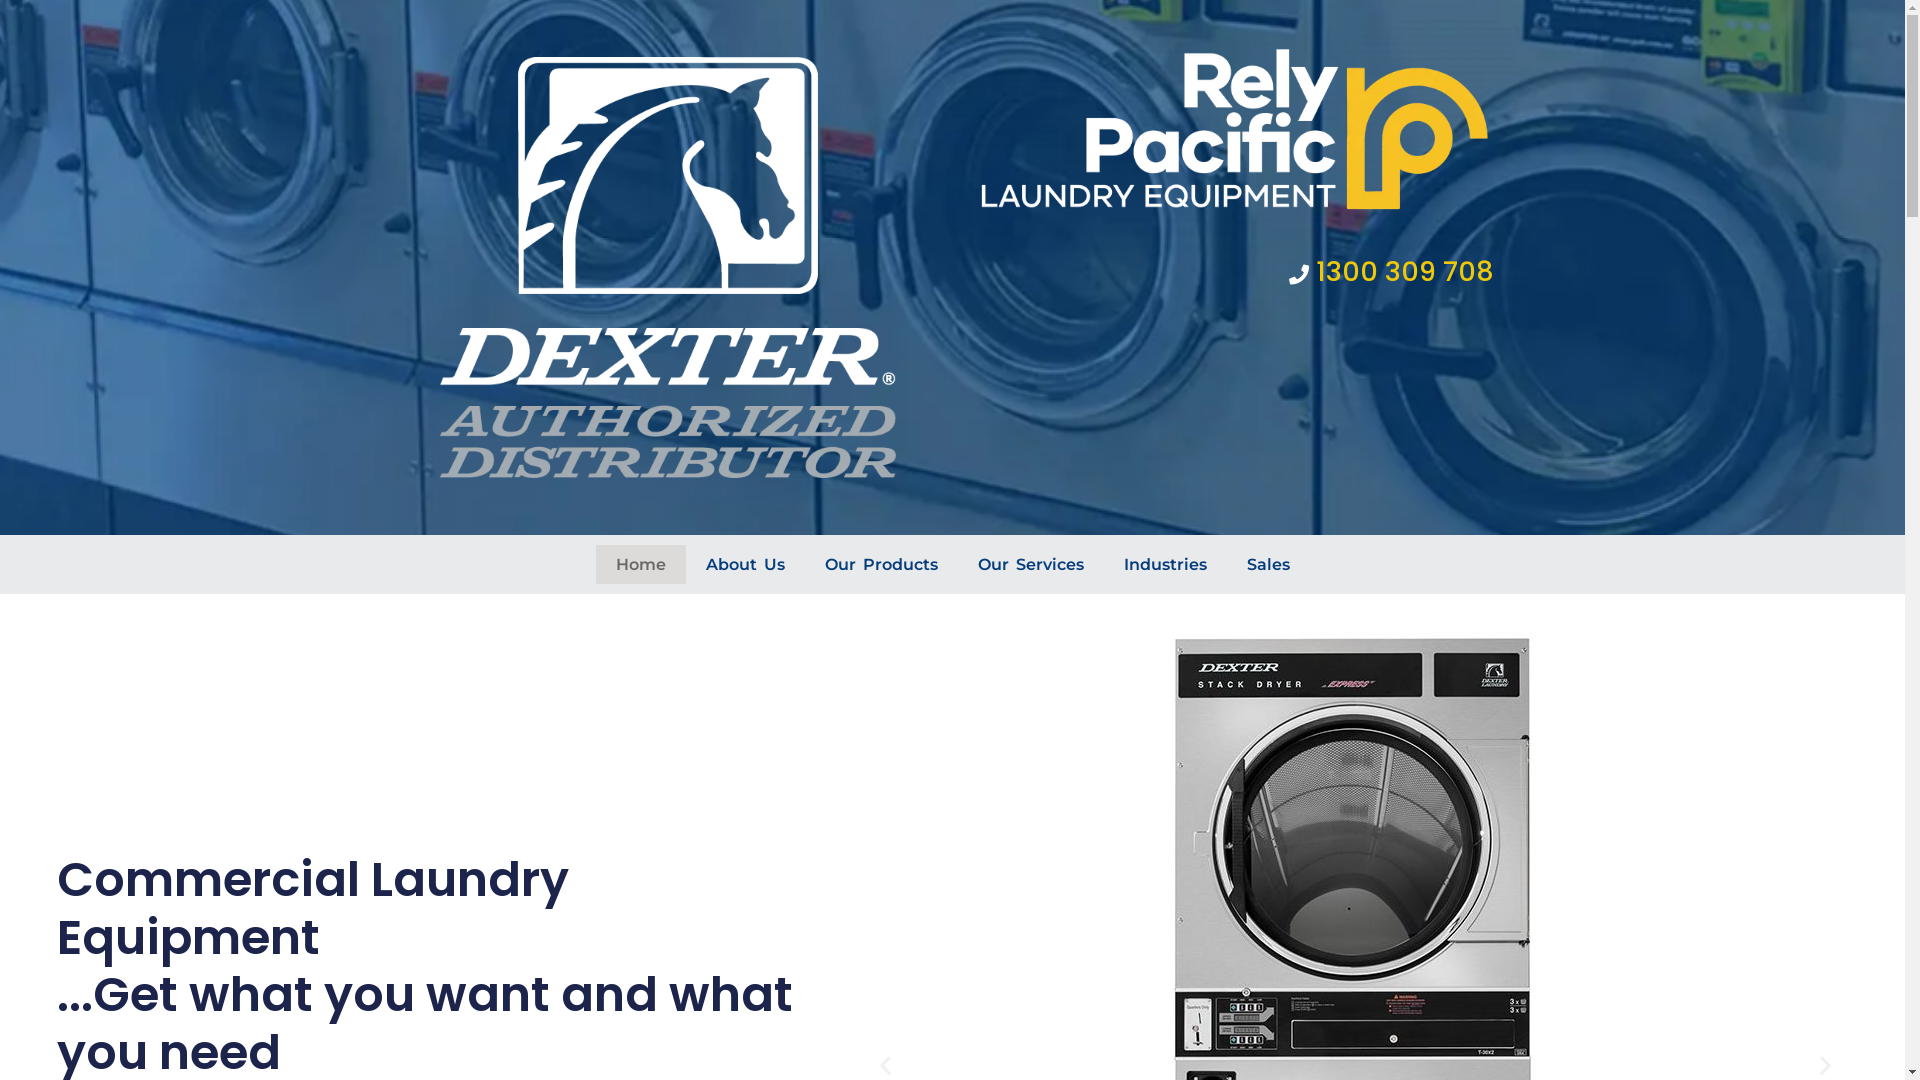  Describe the element at coordinates (1268, 564) in the screenshot. I see `Sales` at that location.